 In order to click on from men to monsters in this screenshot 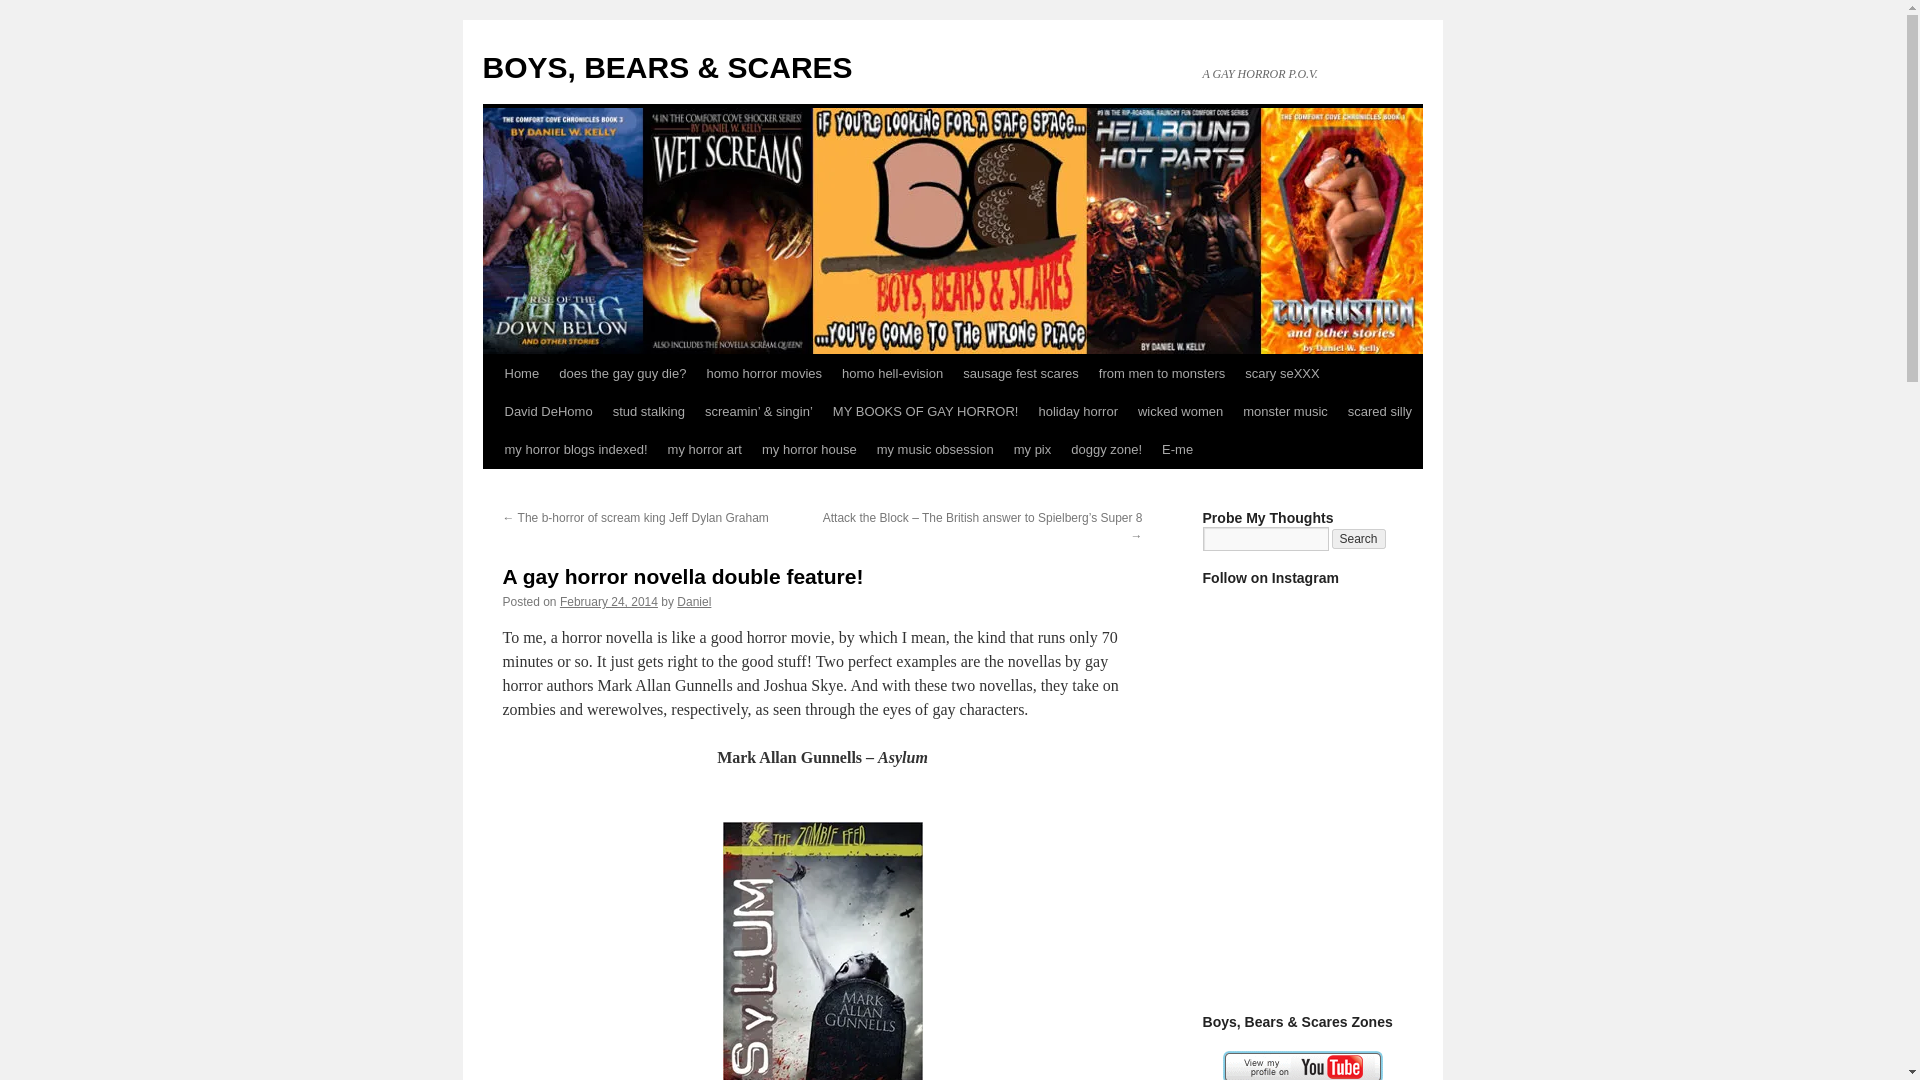, I will do `click(1161, 374)`.